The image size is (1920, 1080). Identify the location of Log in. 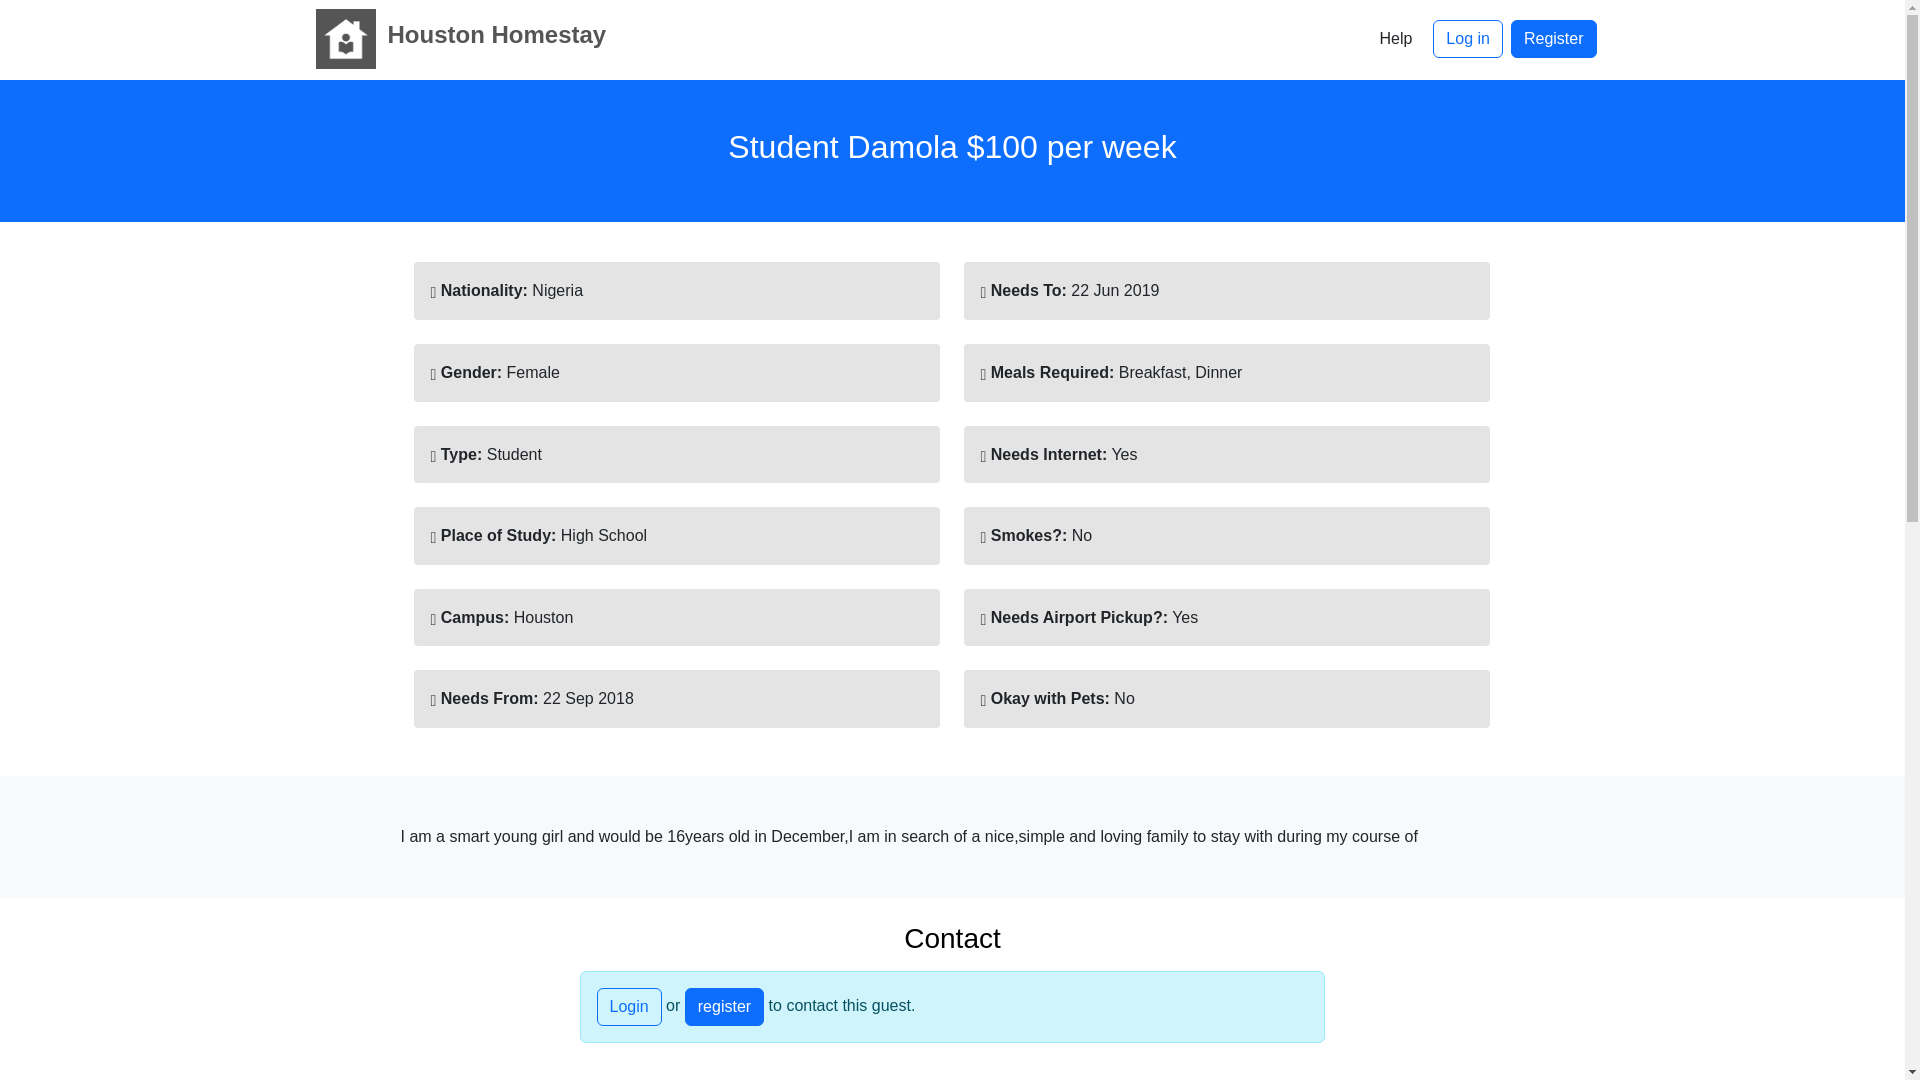
(1468, 39).